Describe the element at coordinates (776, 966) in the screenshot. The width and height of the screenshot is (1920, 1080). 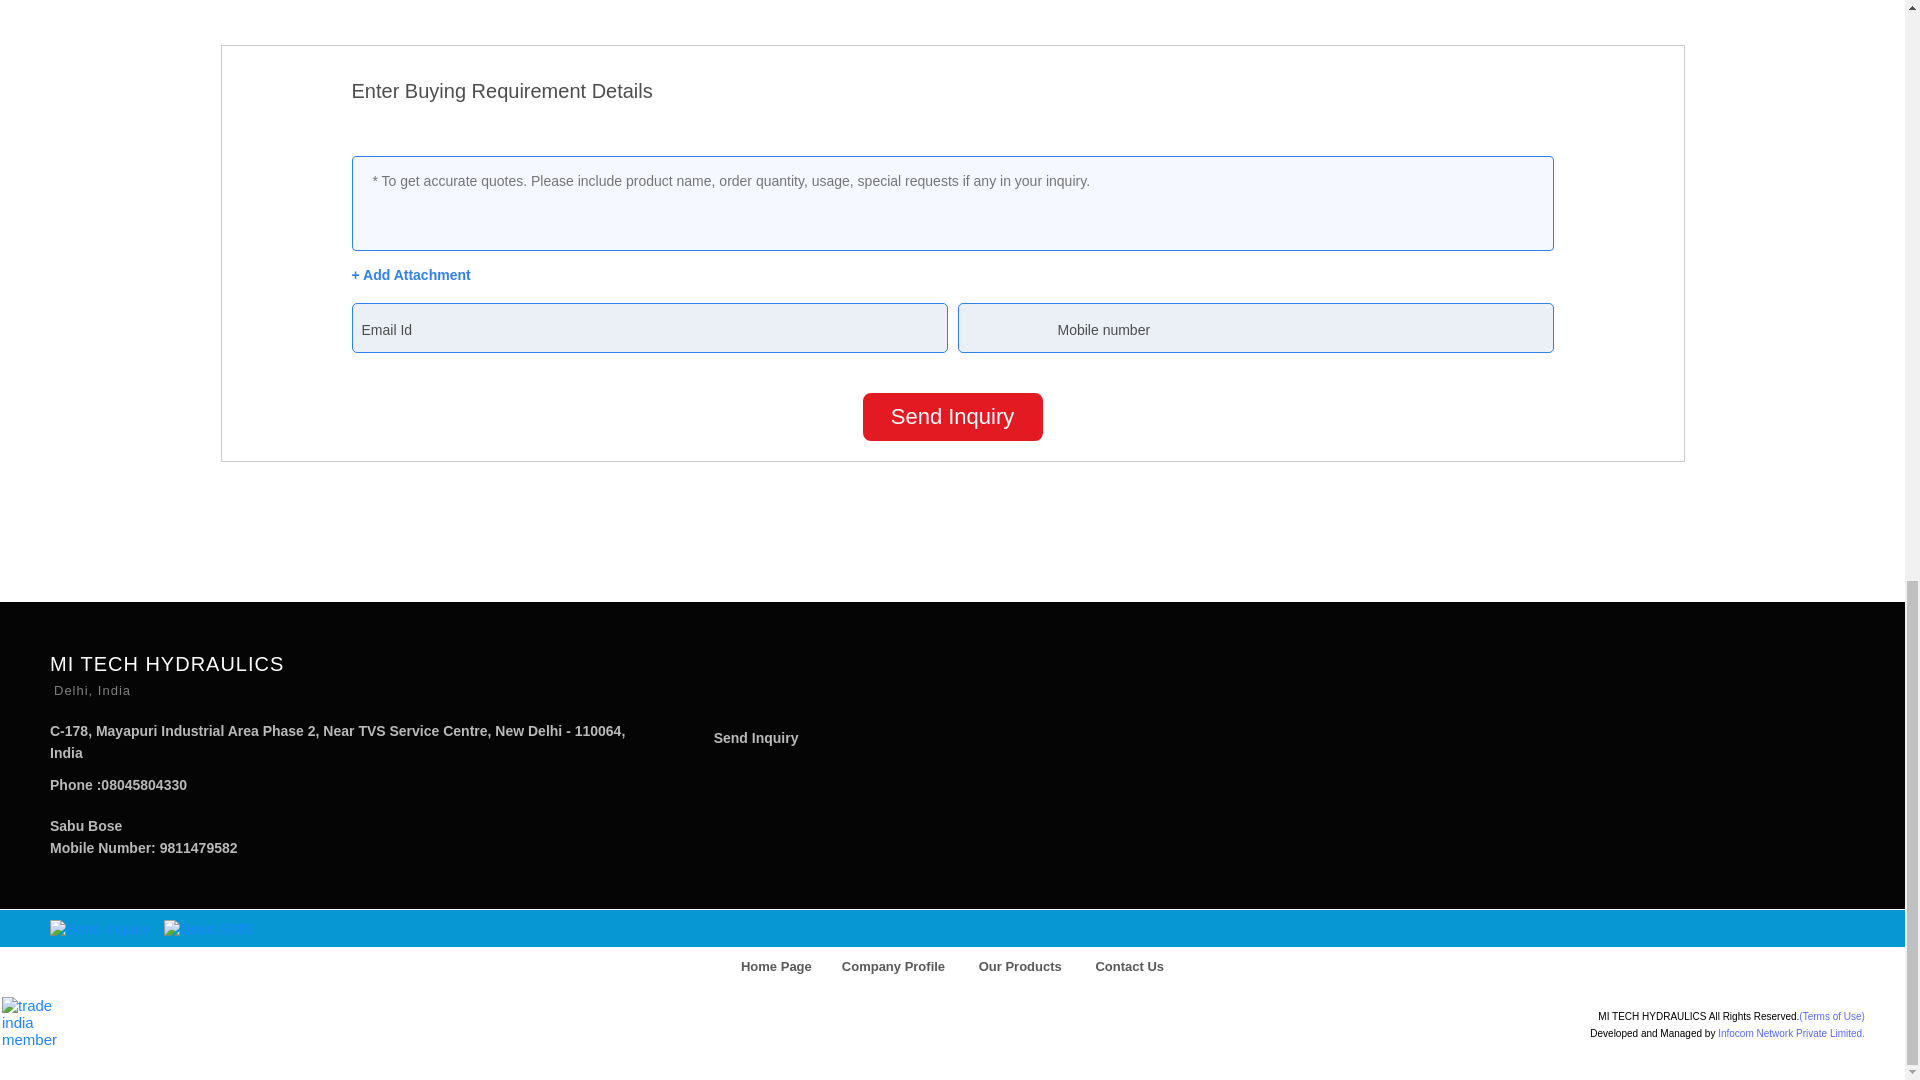
I see `Home Page` at that location.